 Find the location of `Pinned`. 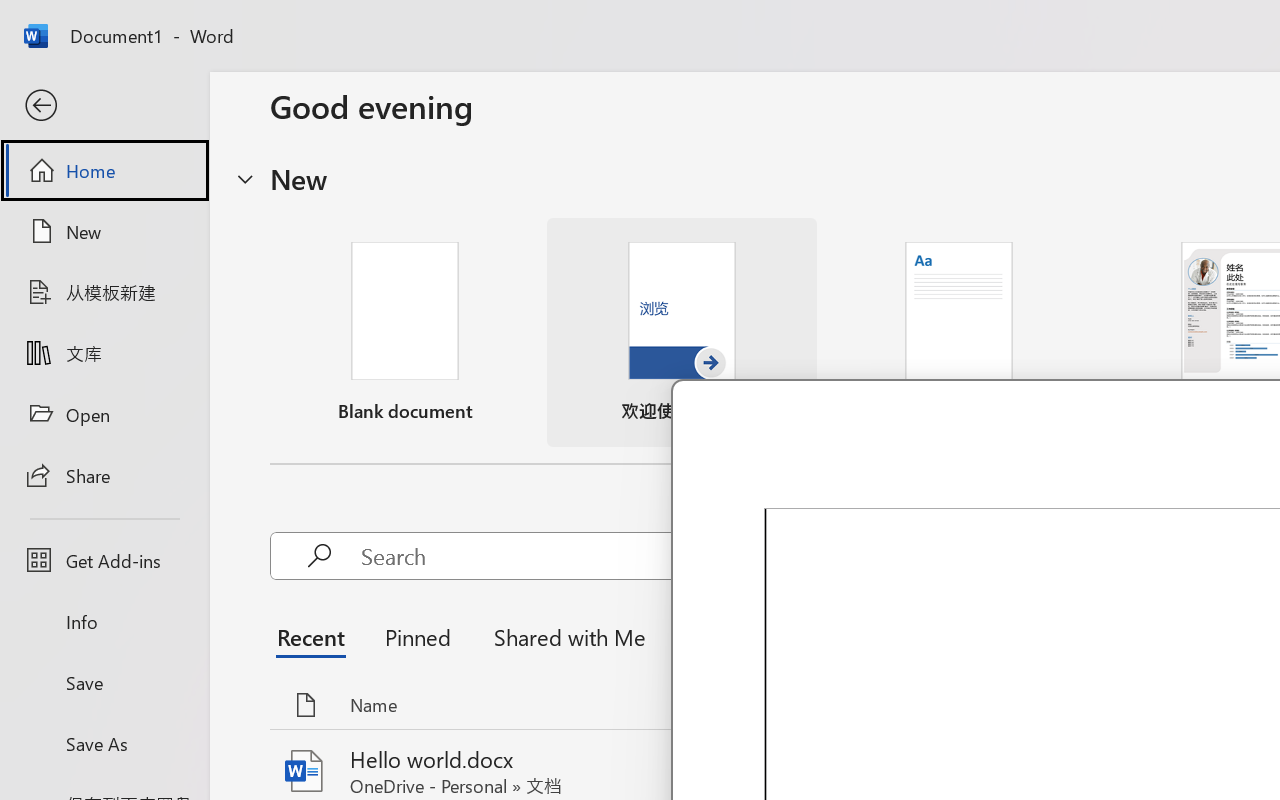

Pinned is located at coordinates (418, 636).